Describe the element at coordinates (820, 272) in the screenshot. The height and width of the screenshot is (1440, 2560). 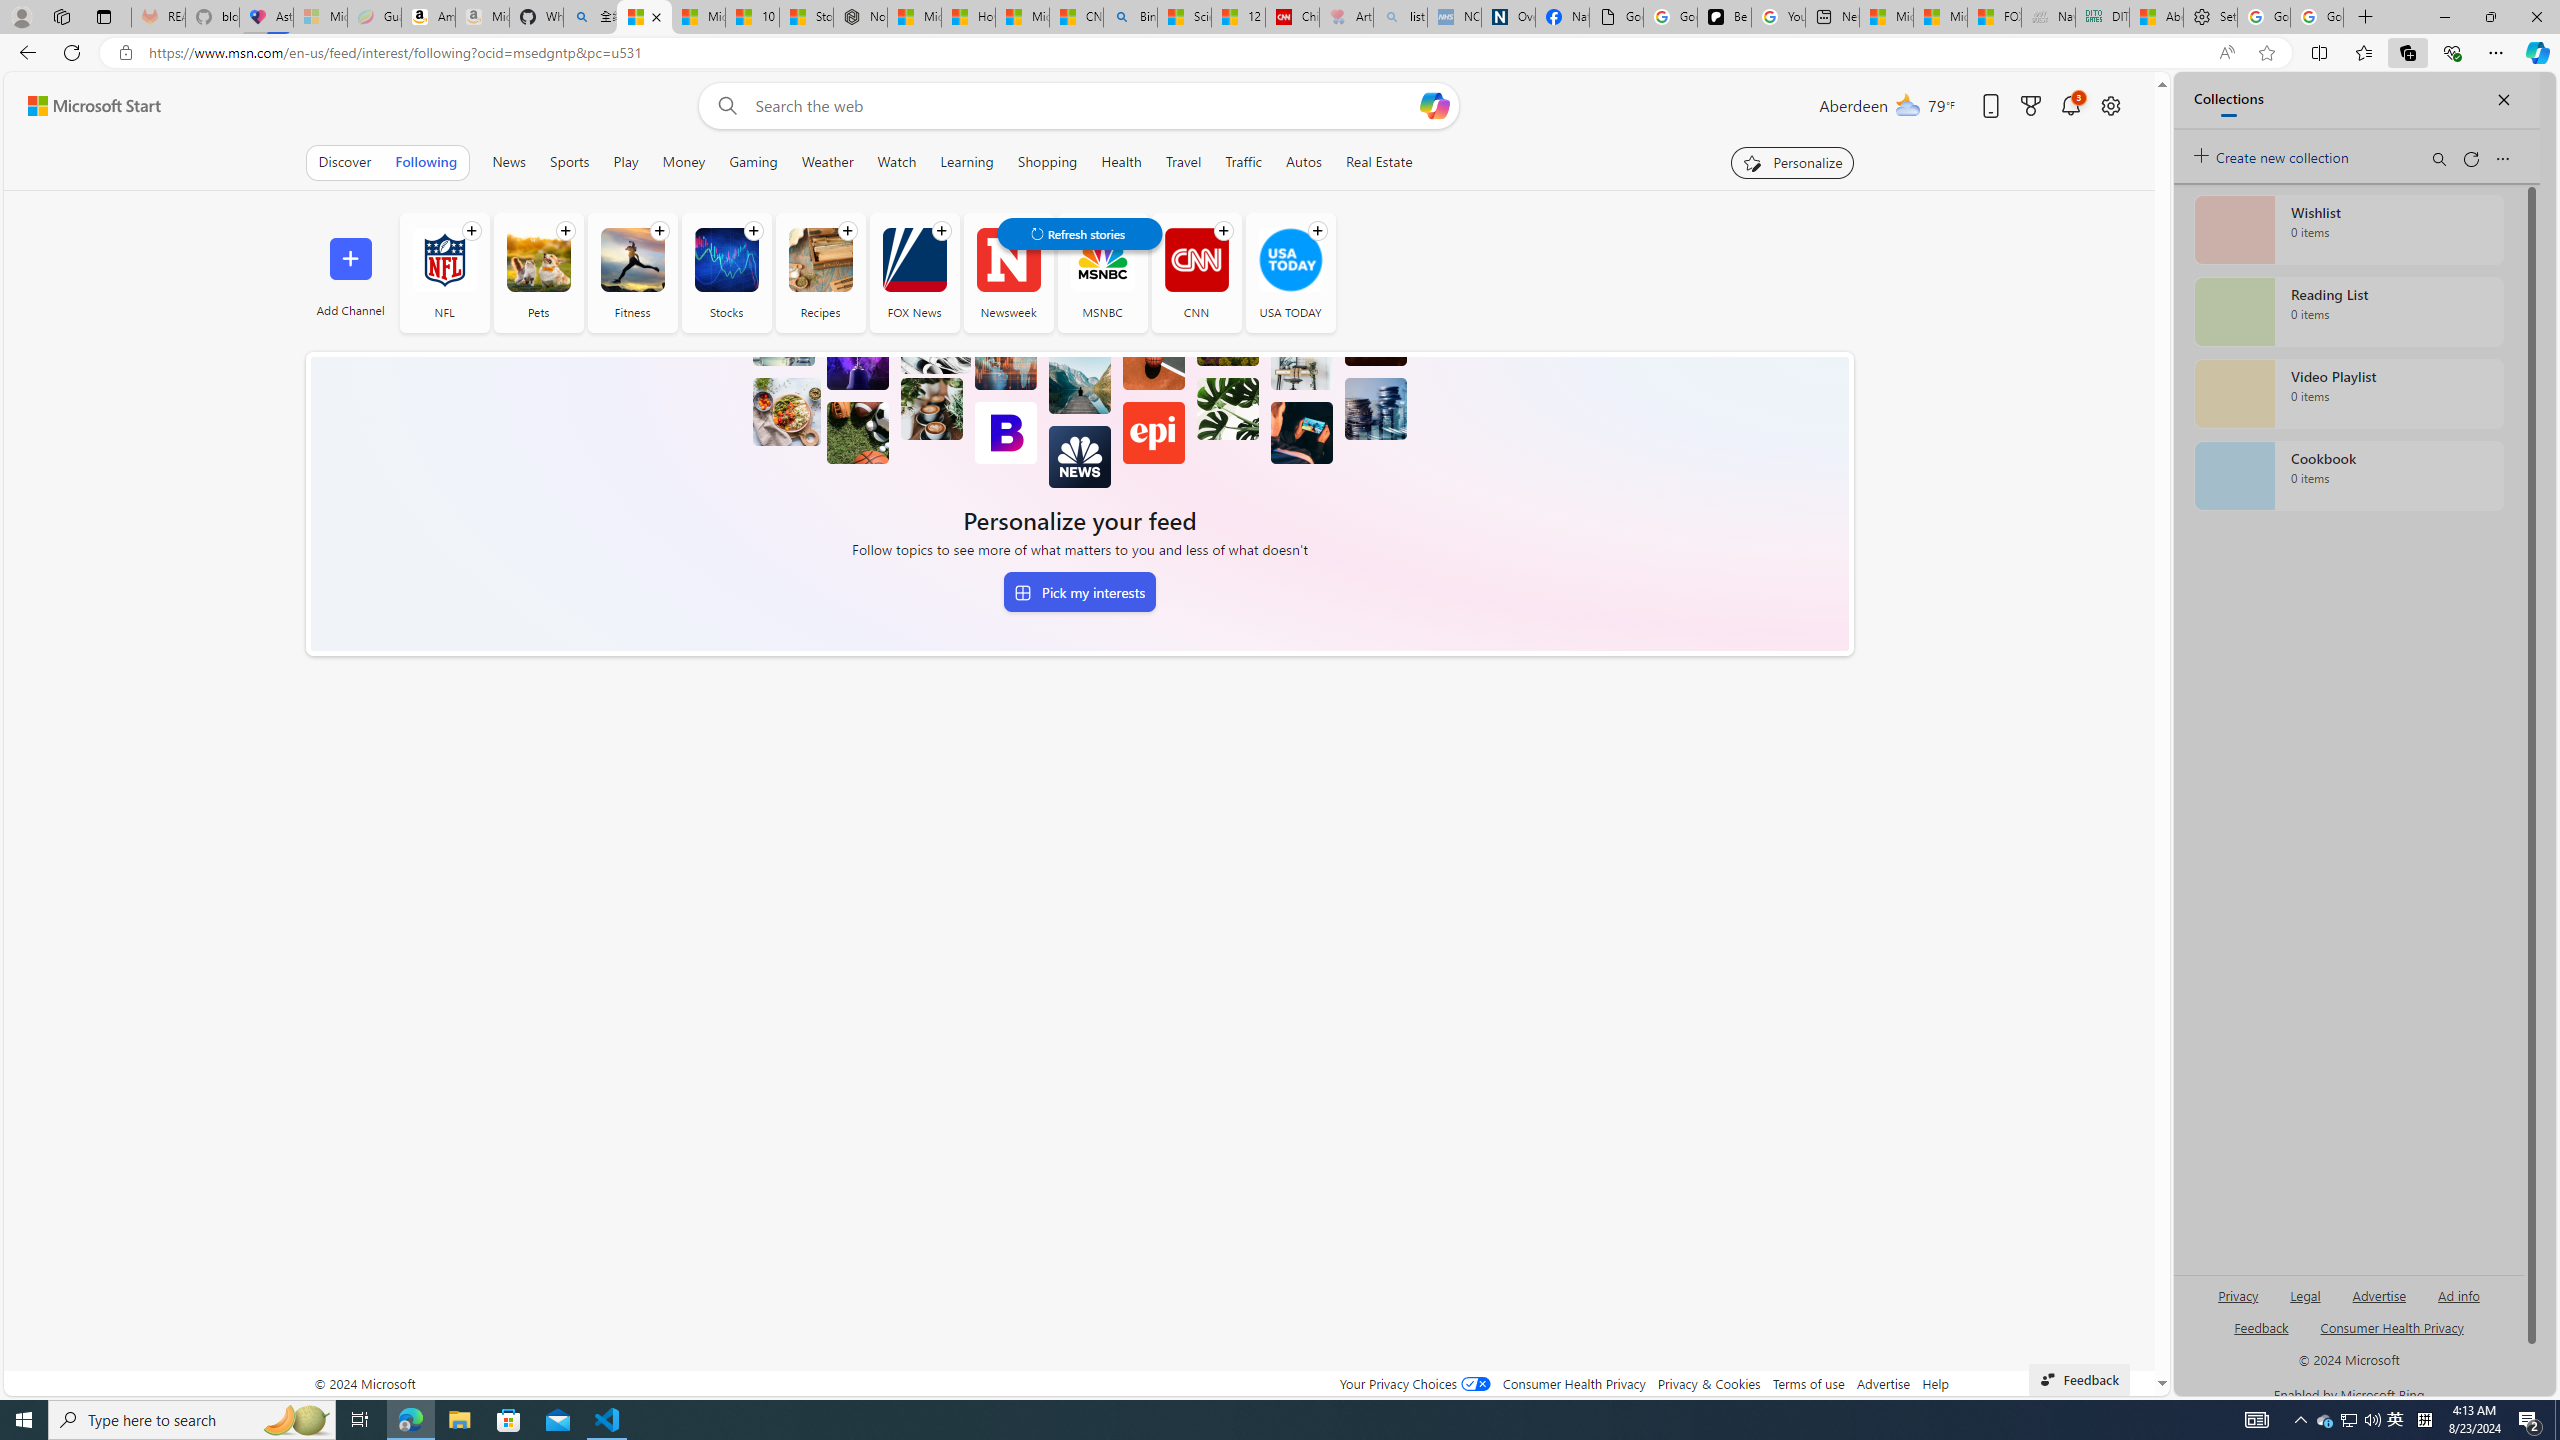
I see `Recipes` at that location.